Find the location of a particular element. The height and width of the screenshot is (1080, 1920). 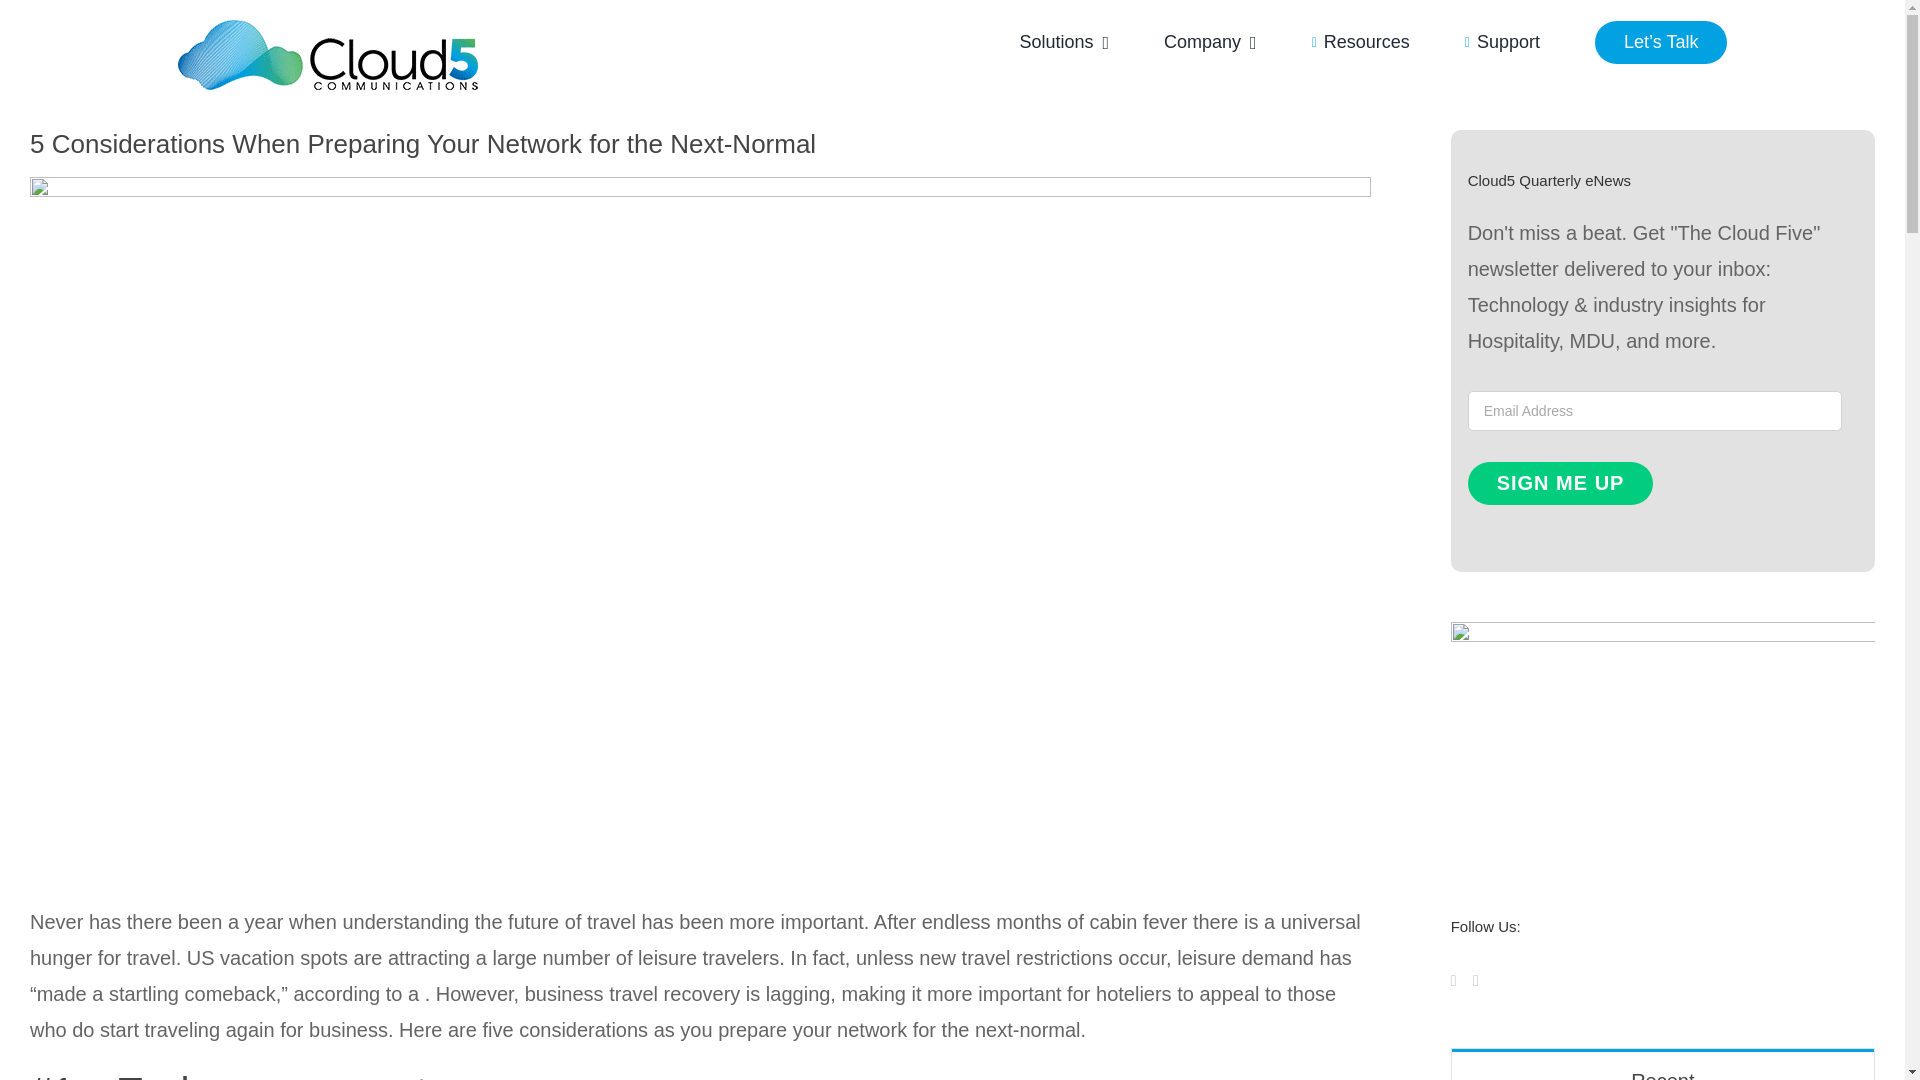

Support is located at coordinates (1502, 42).